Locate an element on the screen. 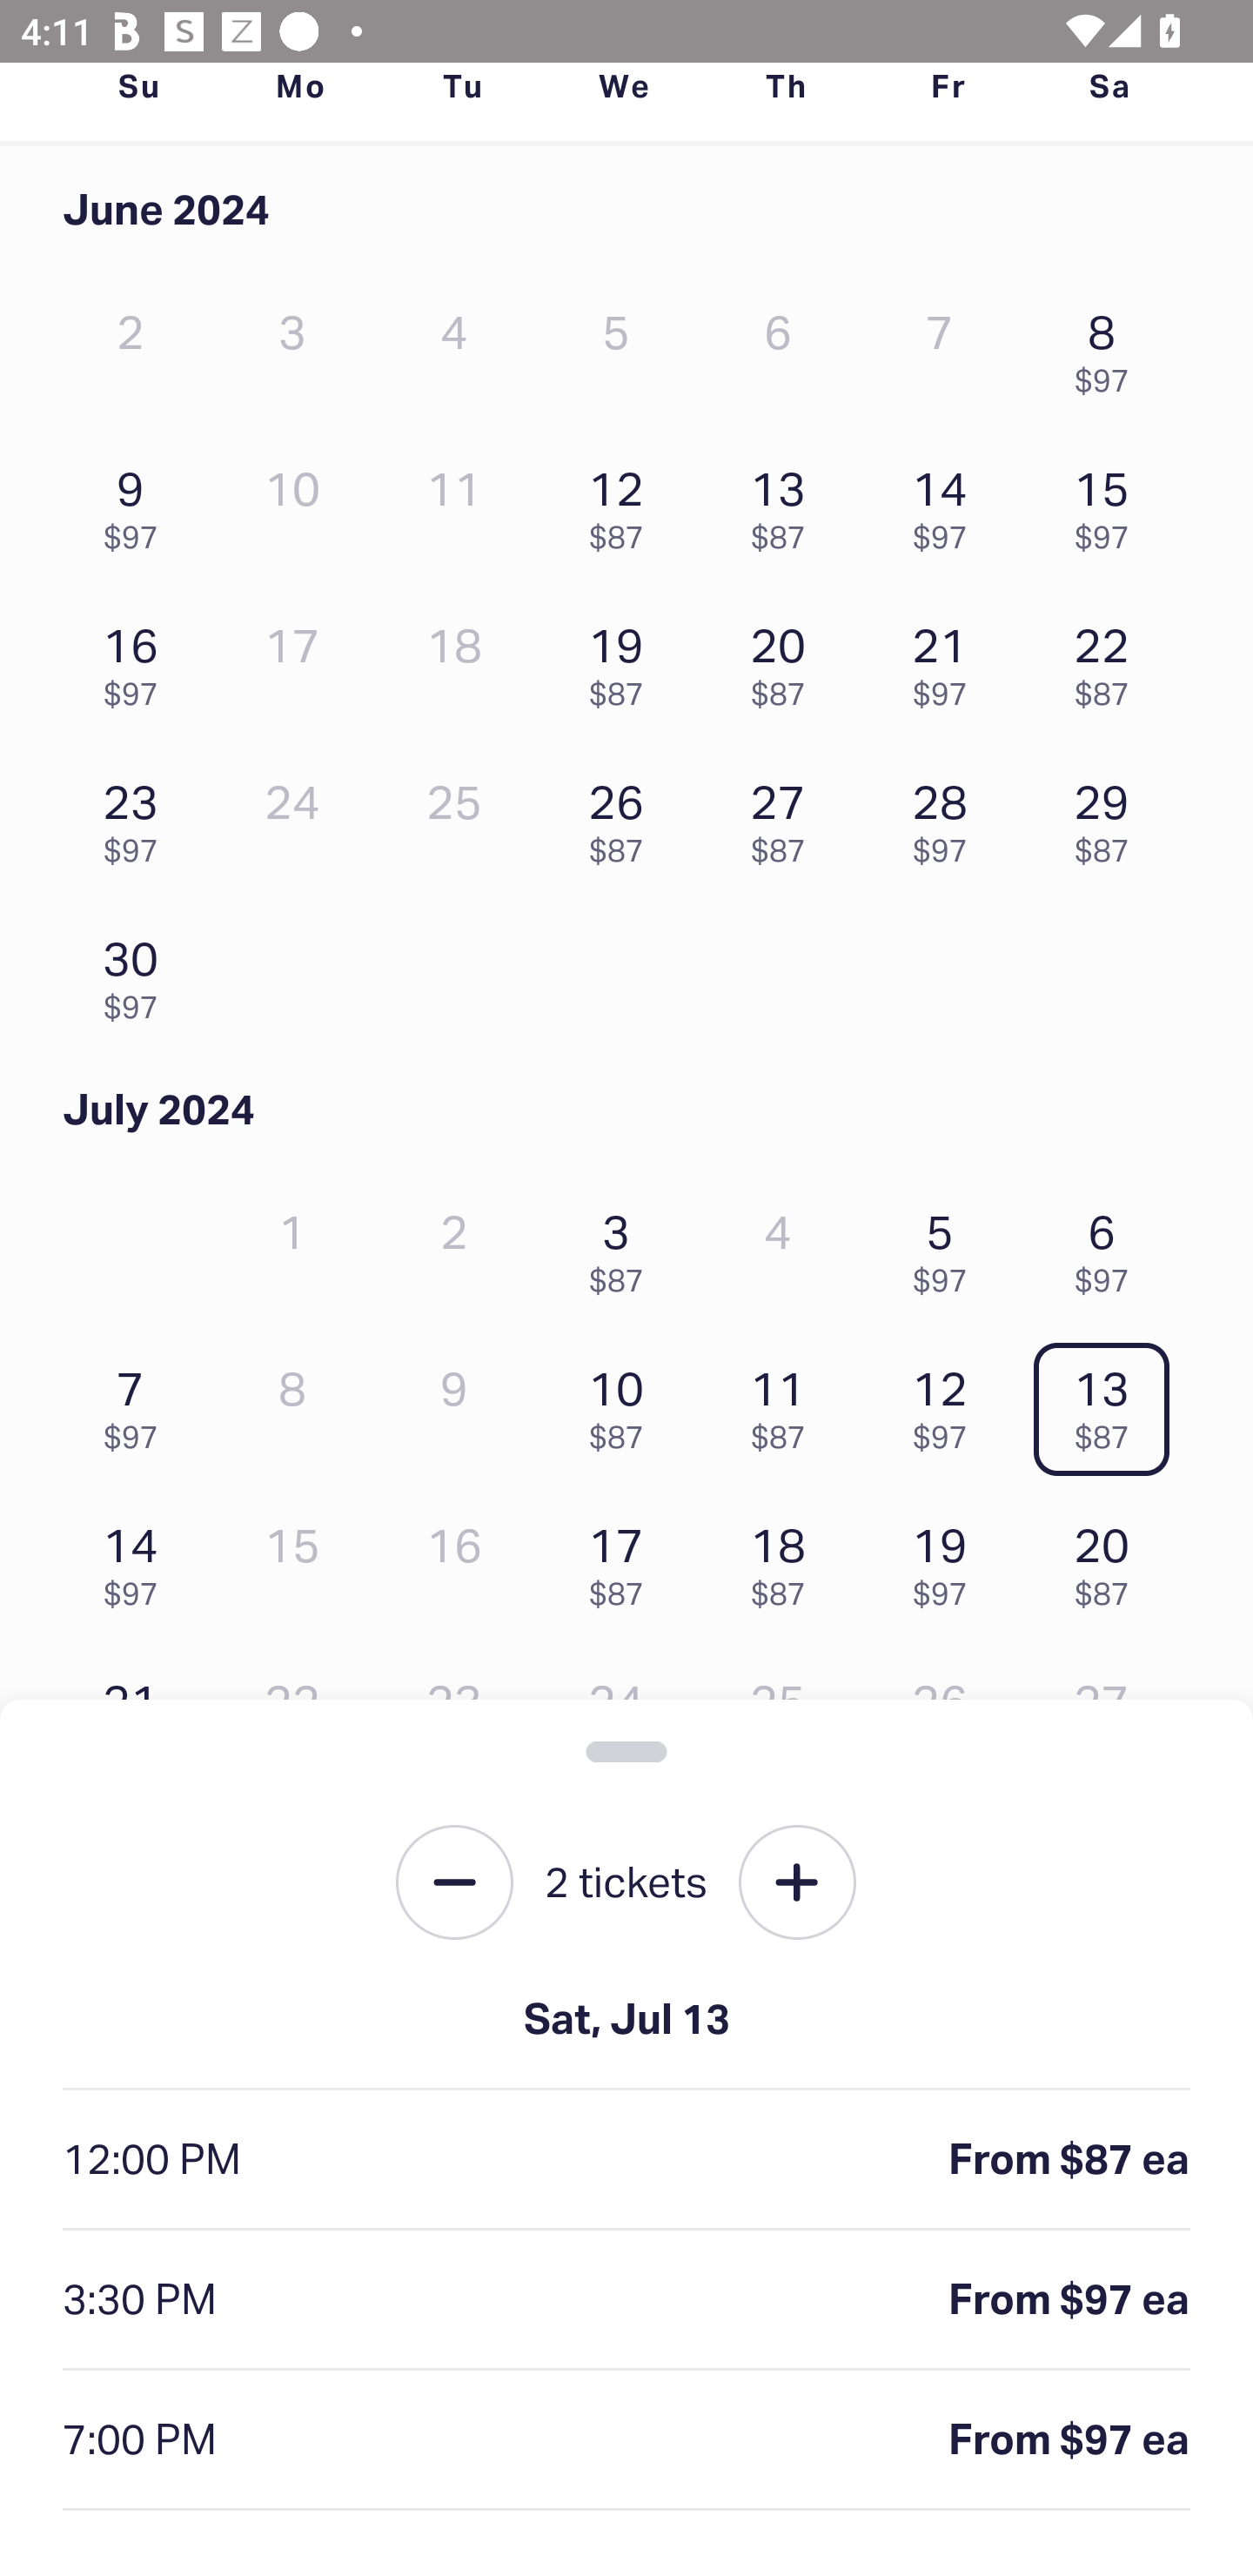 This screenshot has width=1253, height=2576. 9 $97 is located at coordinates (138, 503).